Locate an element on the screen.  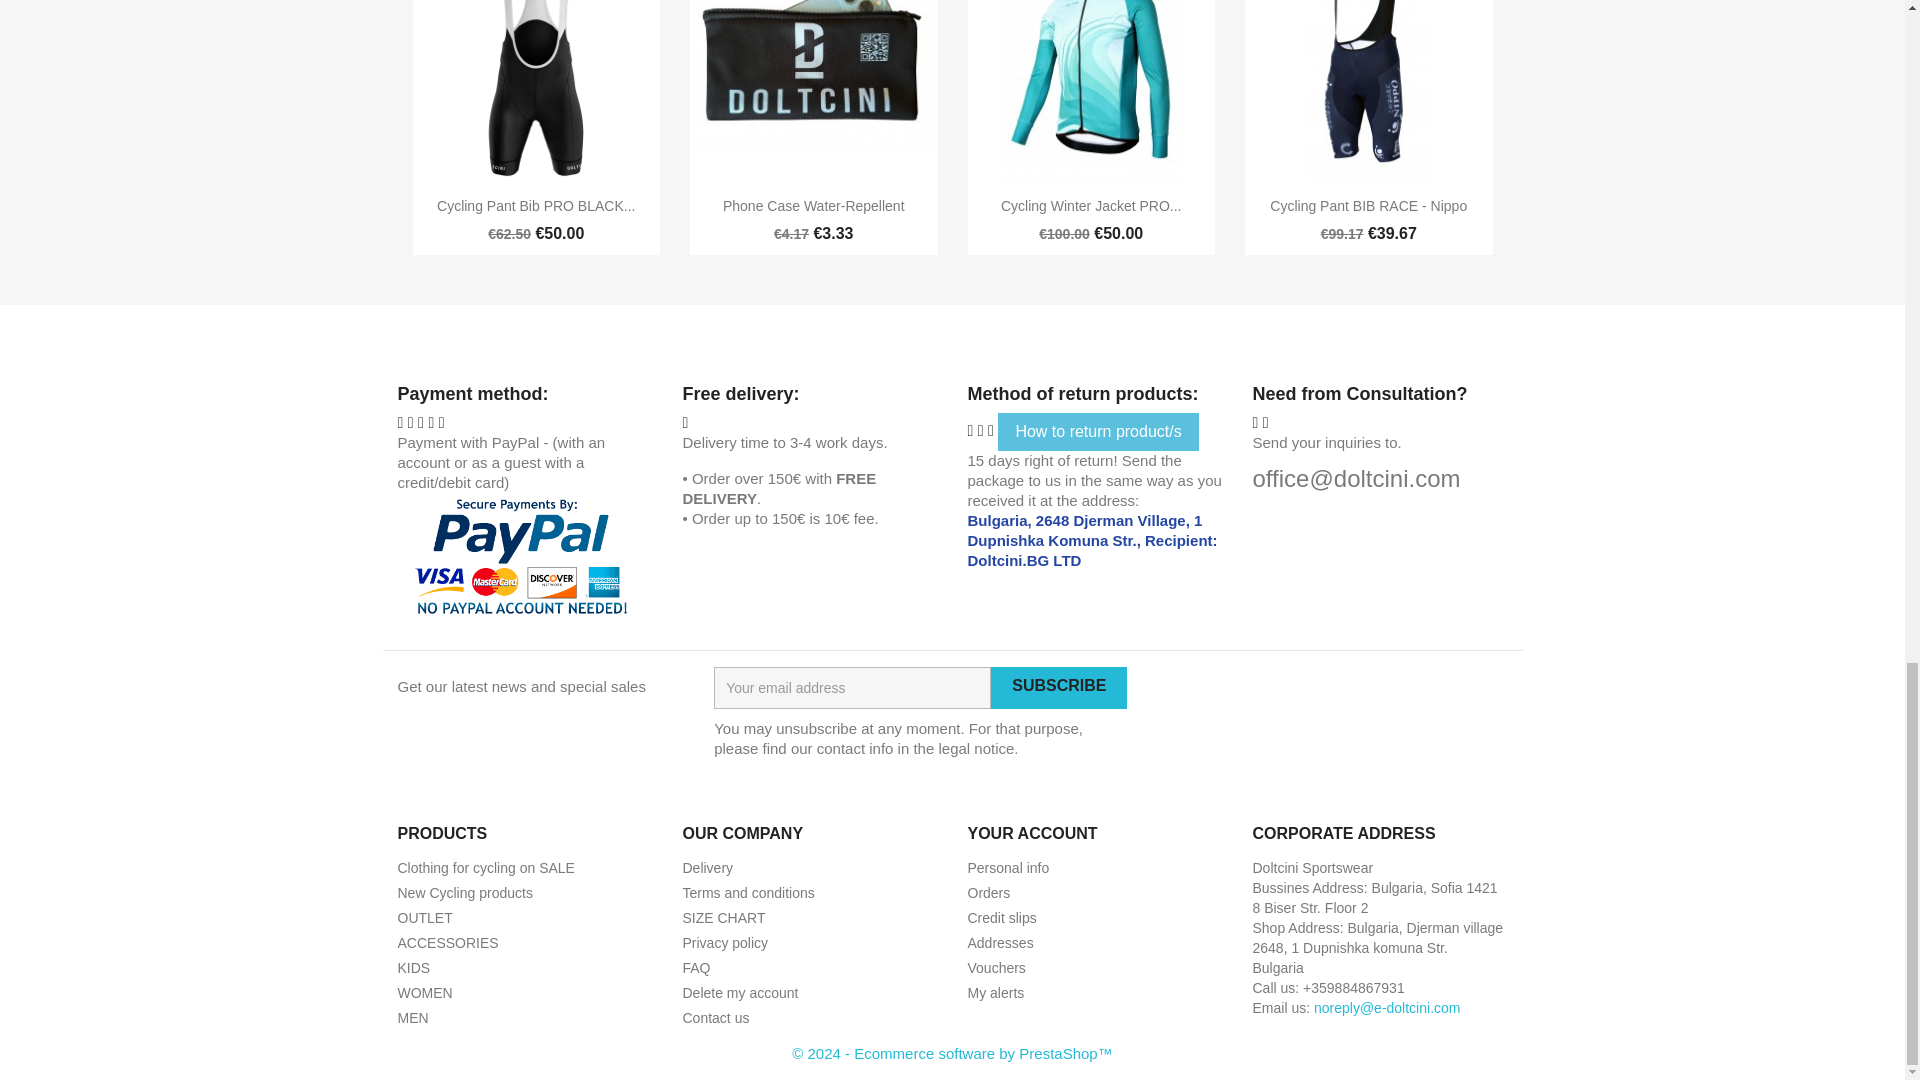
Our new cycling sportswear products is located at coordinates (448, 943).